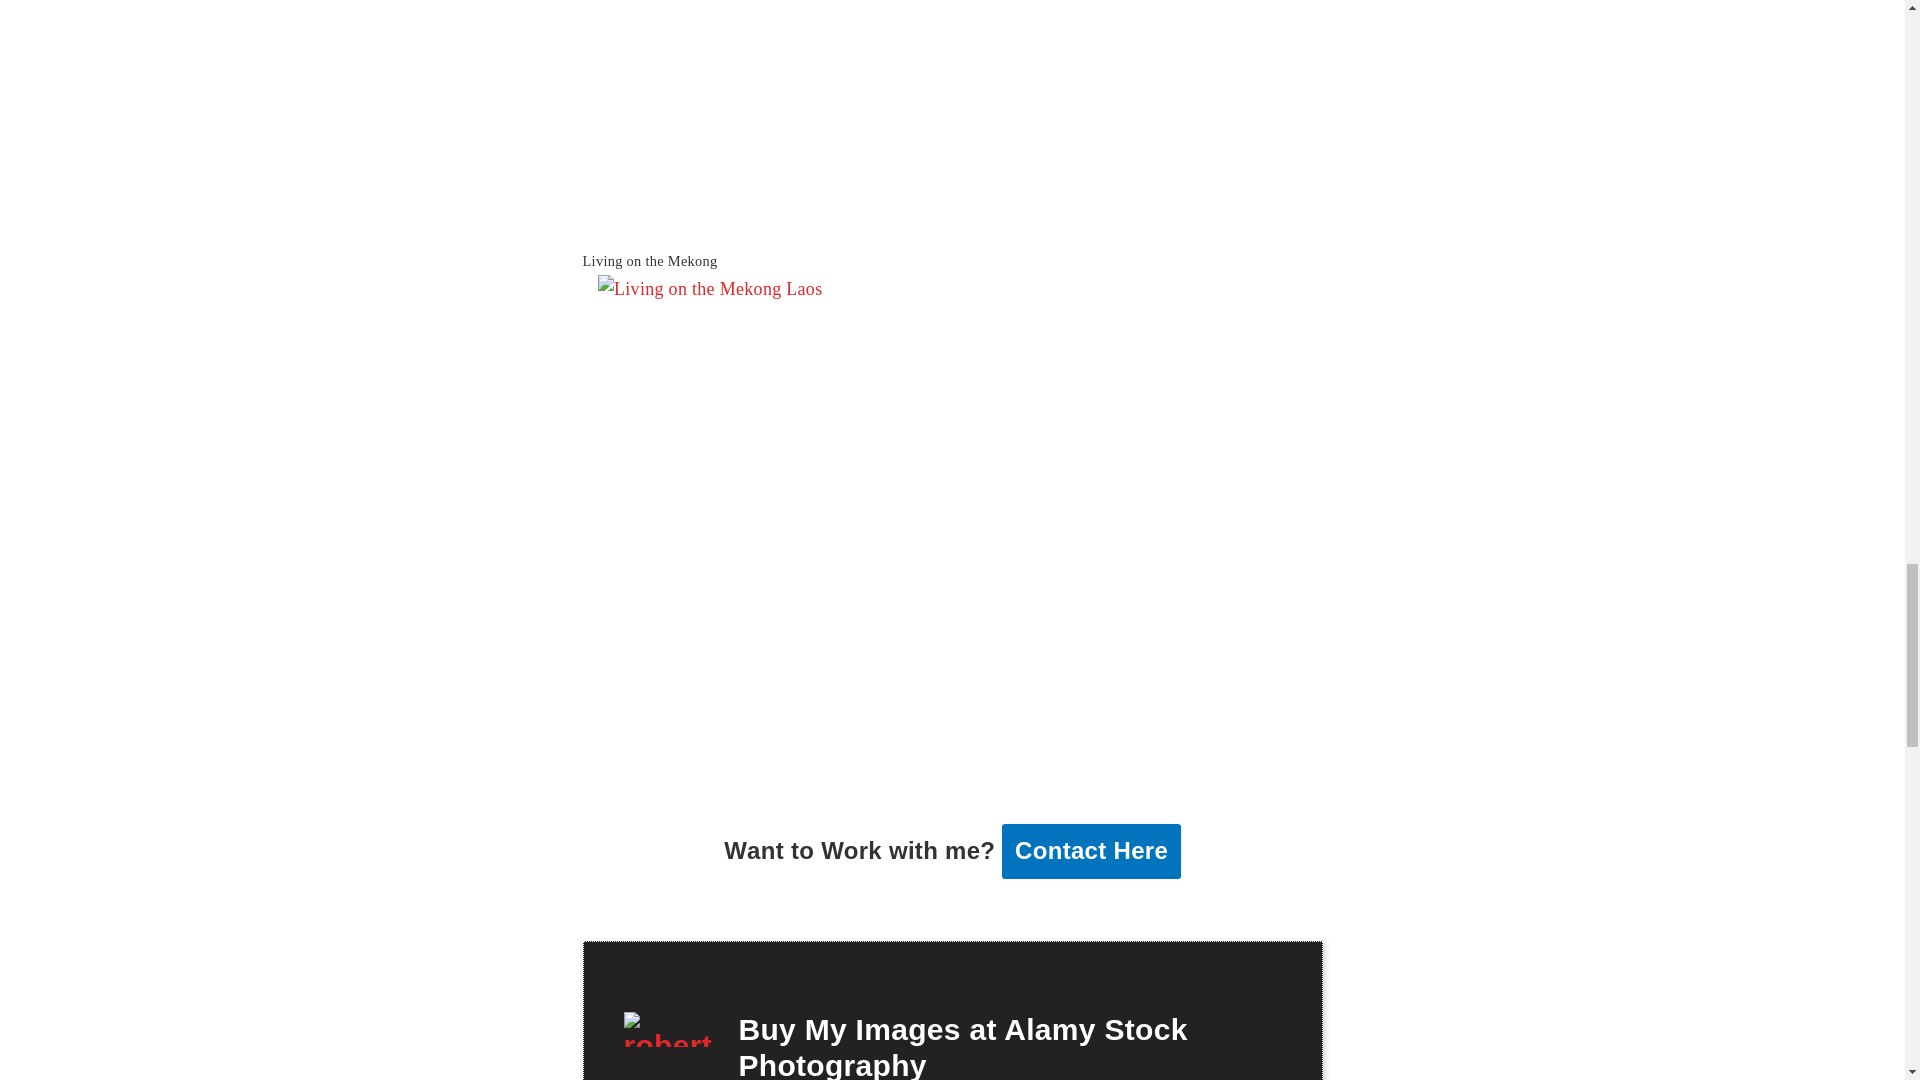  I want to click on Contact Robert Mora, so click(1091, 851).